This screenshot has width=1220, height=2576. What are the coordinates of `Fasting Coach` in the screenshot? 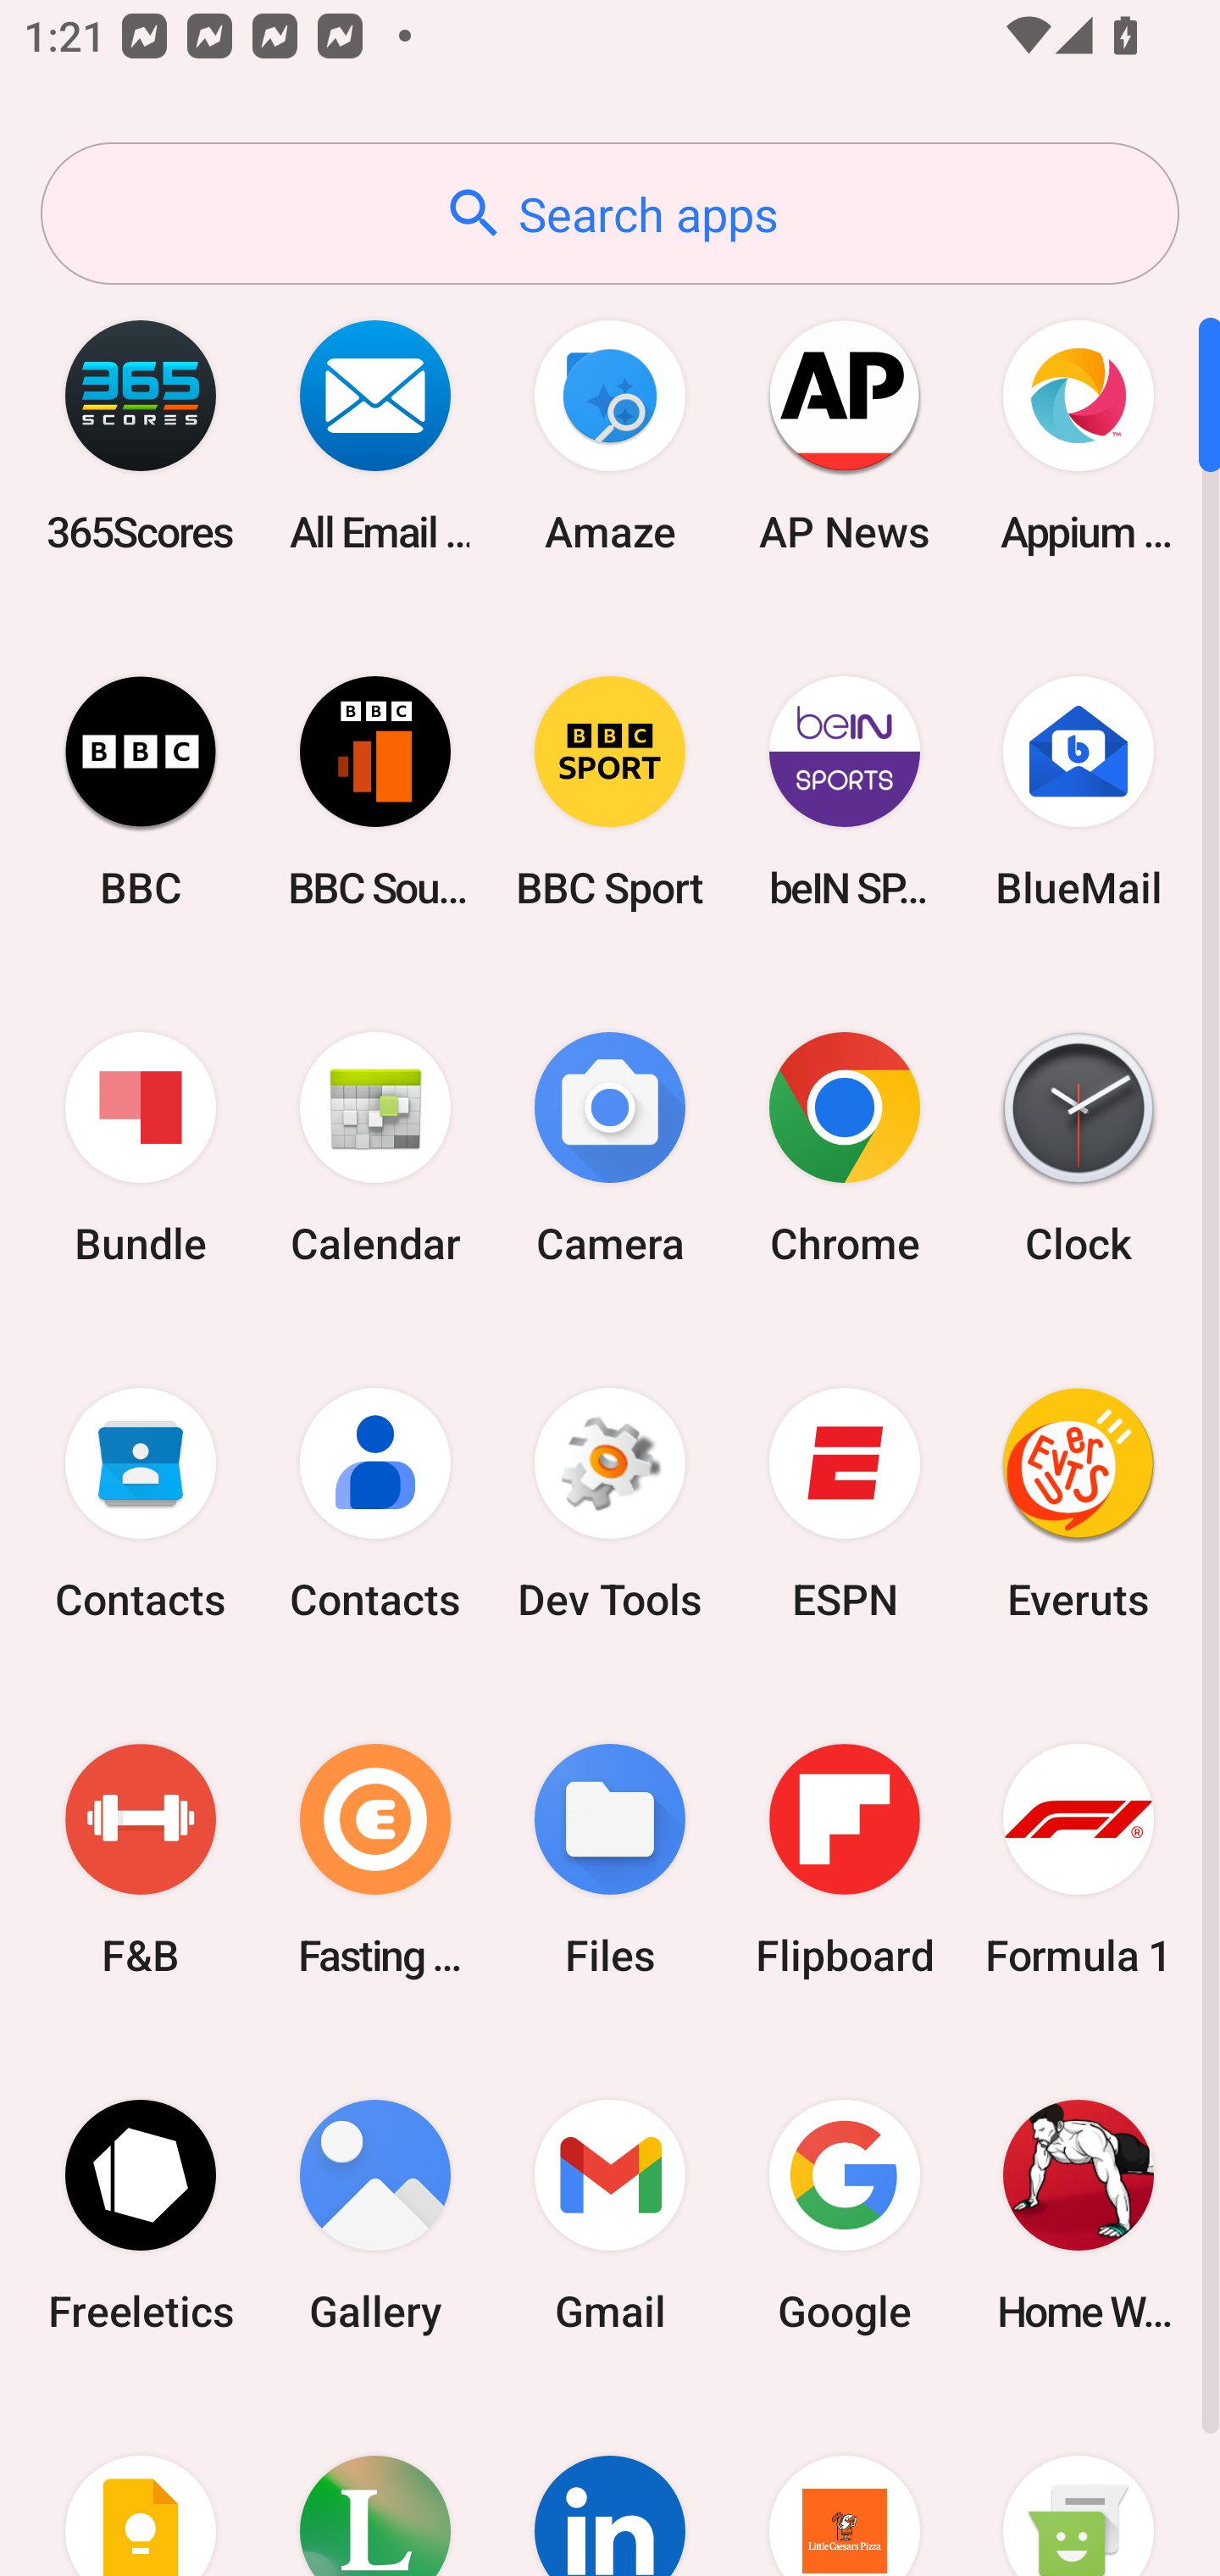 It's located at (375, 1859).